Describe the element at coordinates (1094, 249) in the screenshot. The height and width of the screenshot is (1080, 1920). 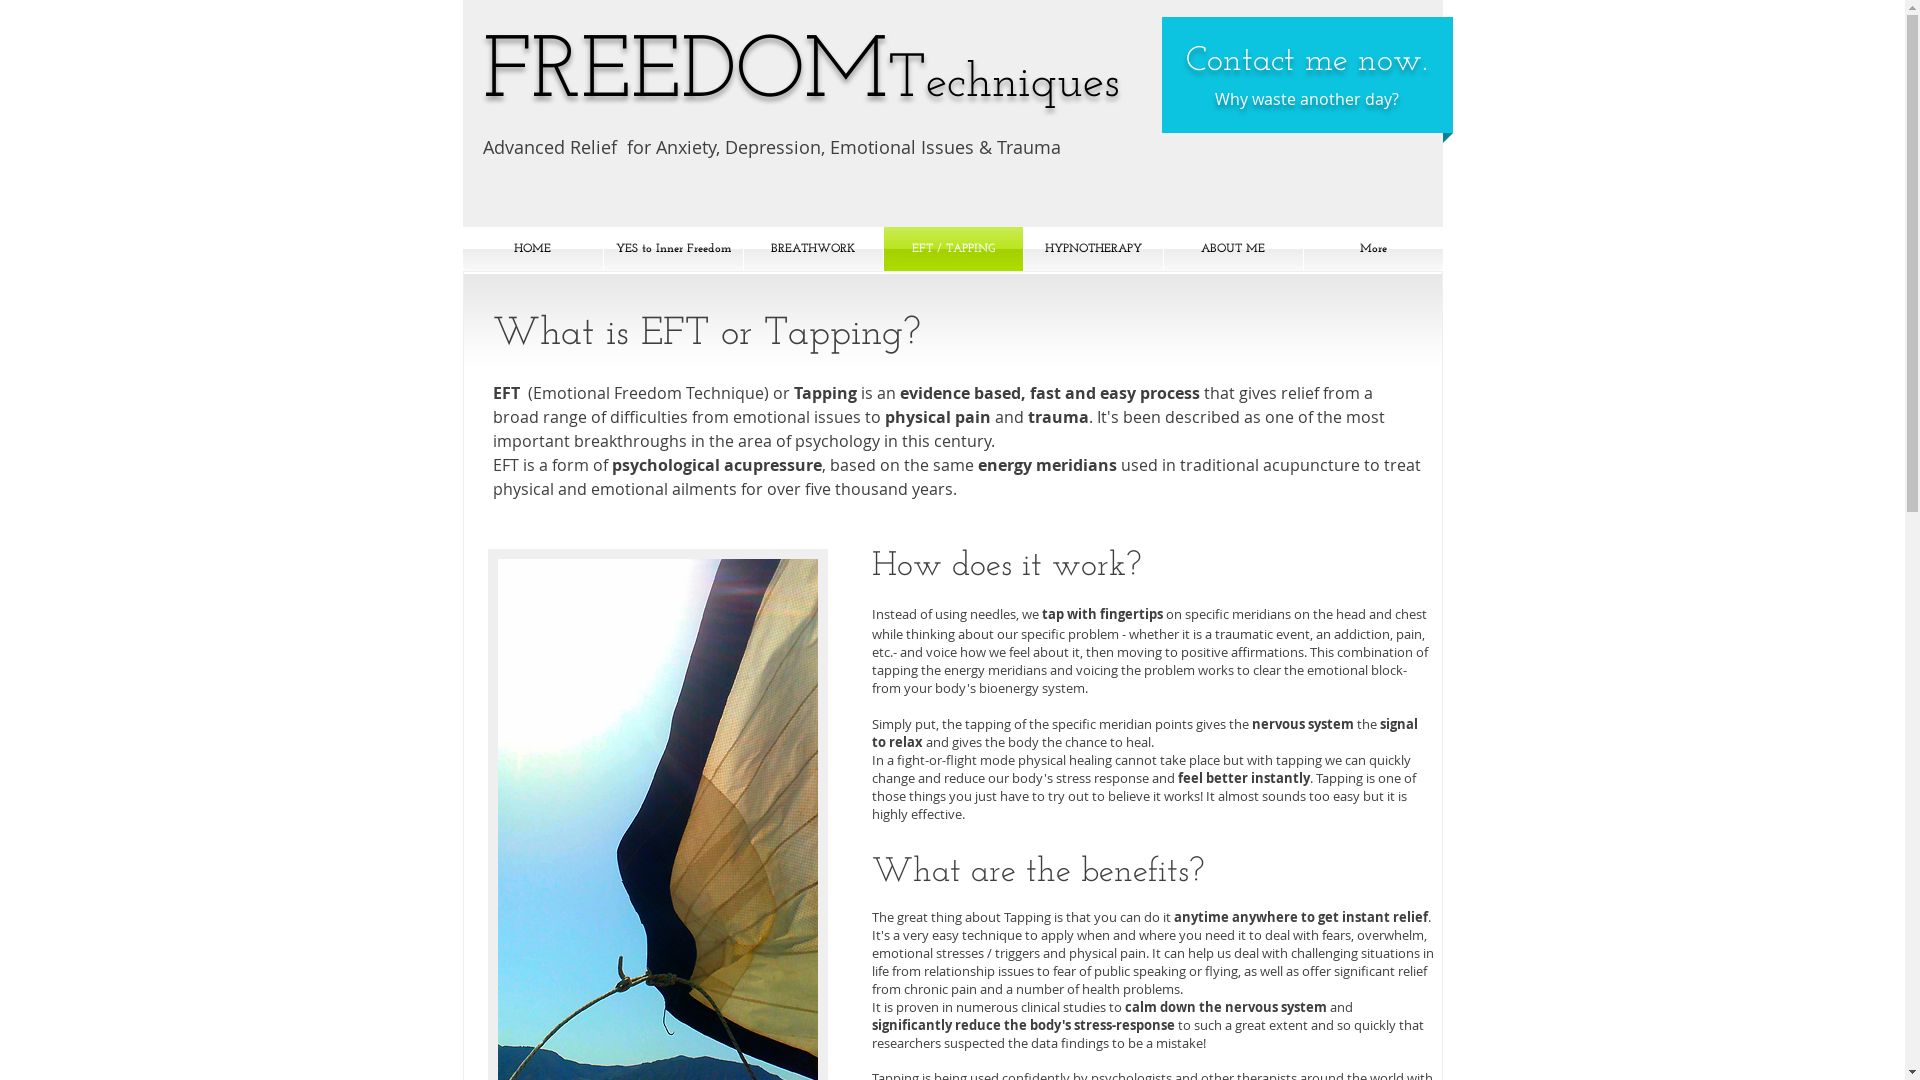
I see `HYPNOTHERAPY` at that location.